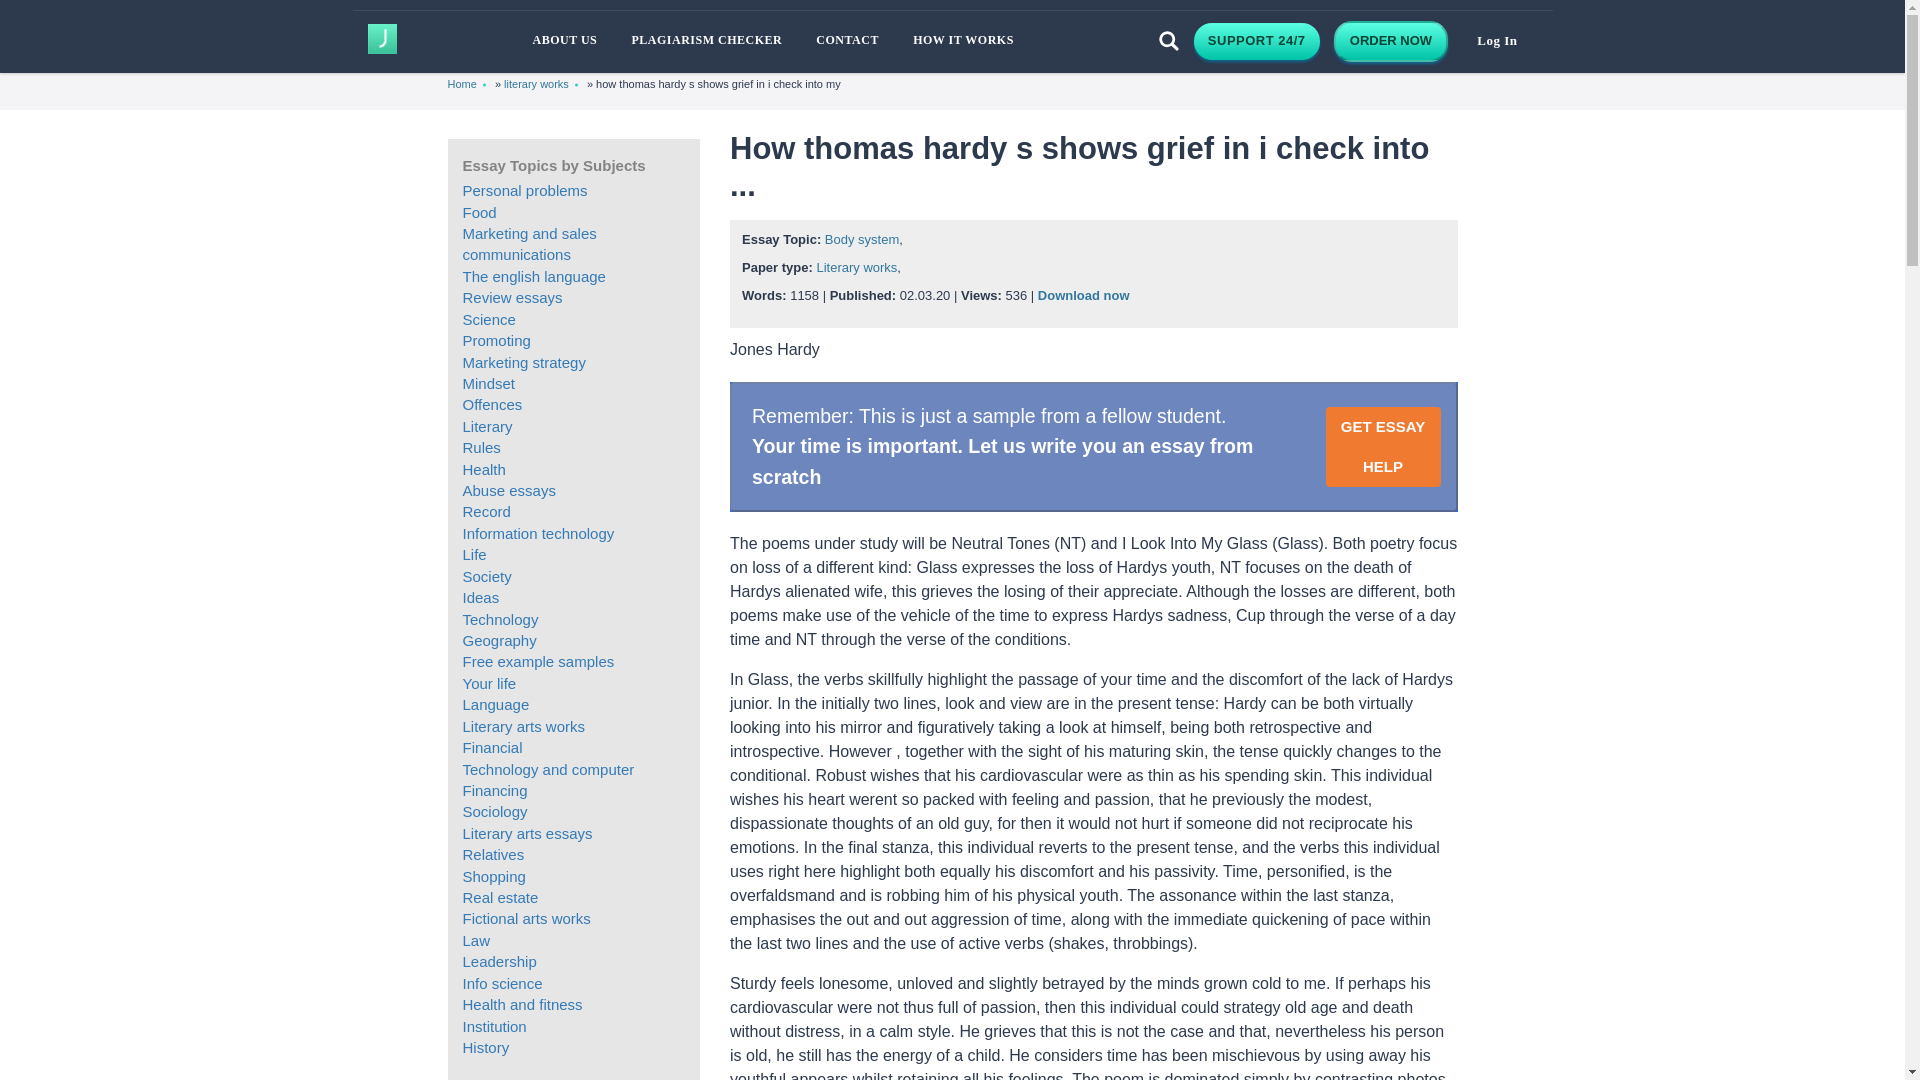 The width and height of the screenshot is (1920, 1080). I want to click on Science, so click(488, 320).